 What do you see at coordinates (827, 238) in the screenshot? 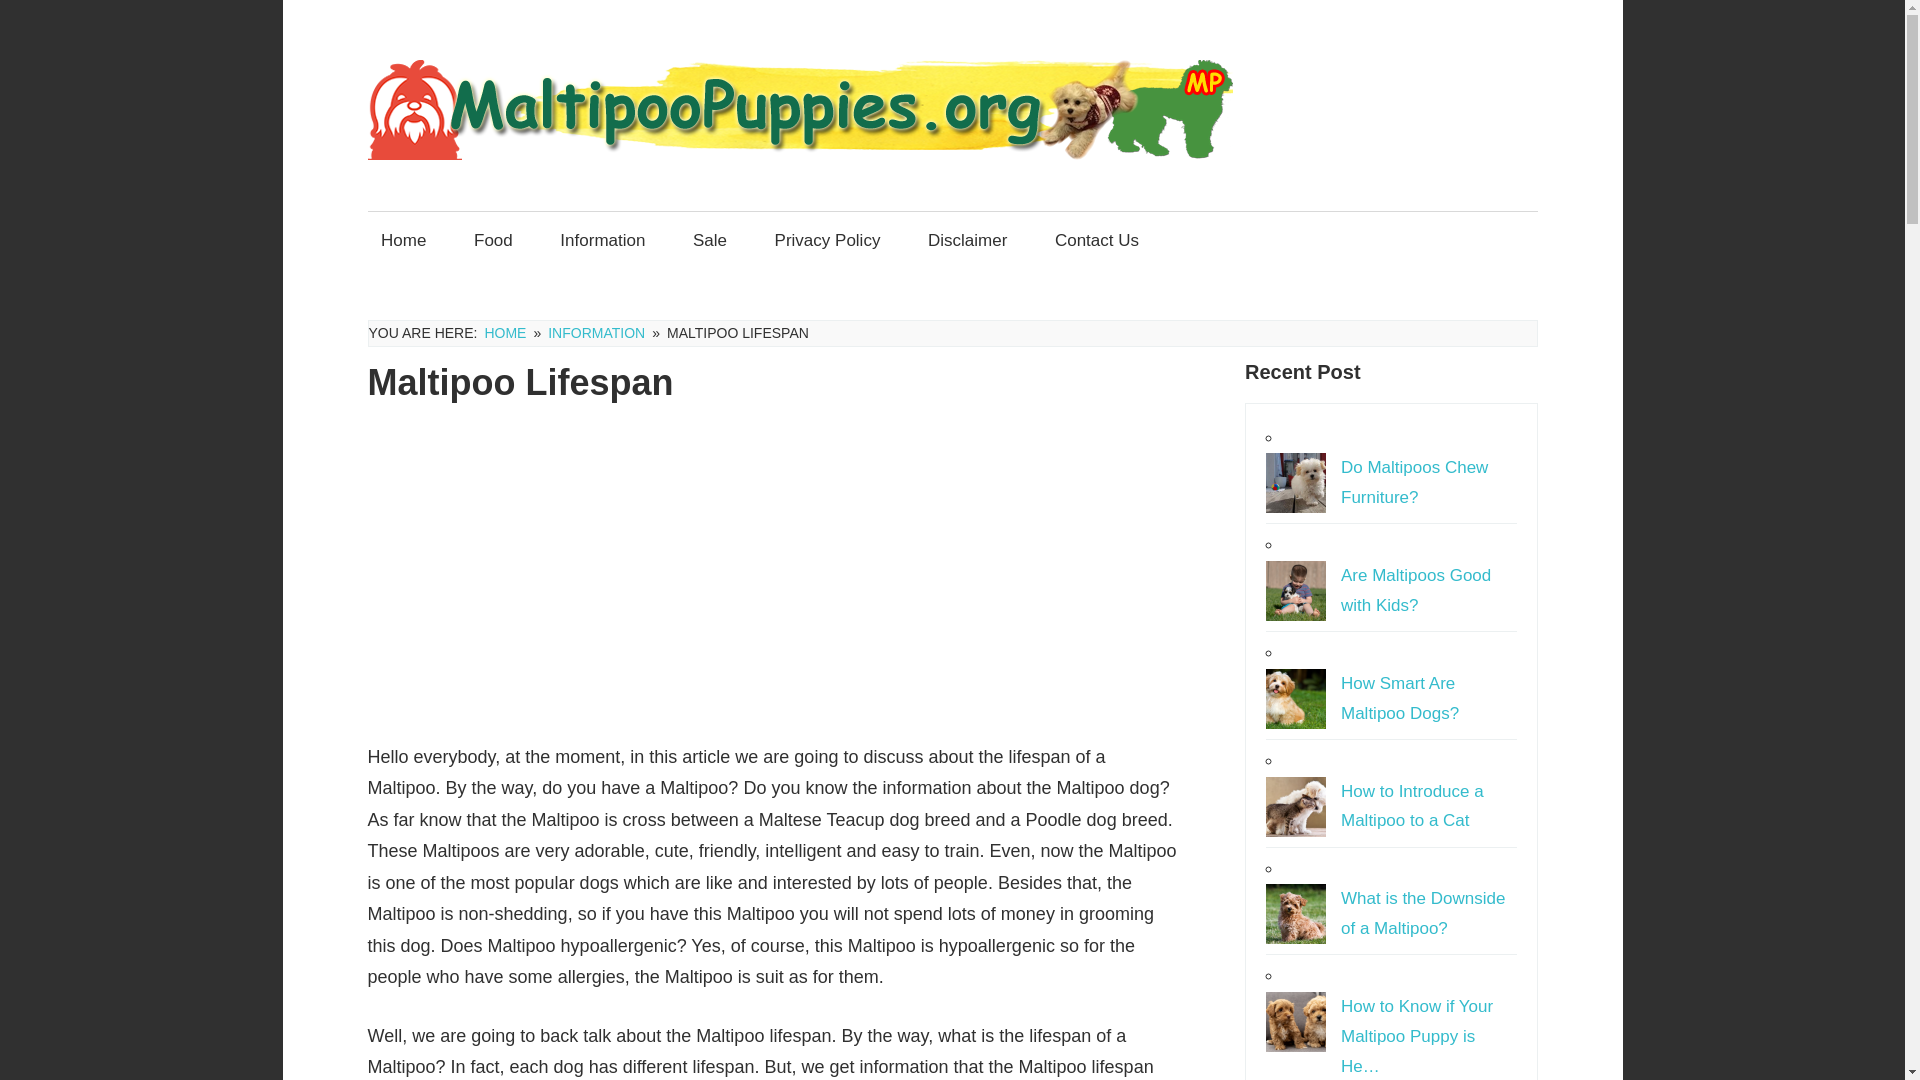
I see `Privacy Policy` at bounding box center [827, 238].